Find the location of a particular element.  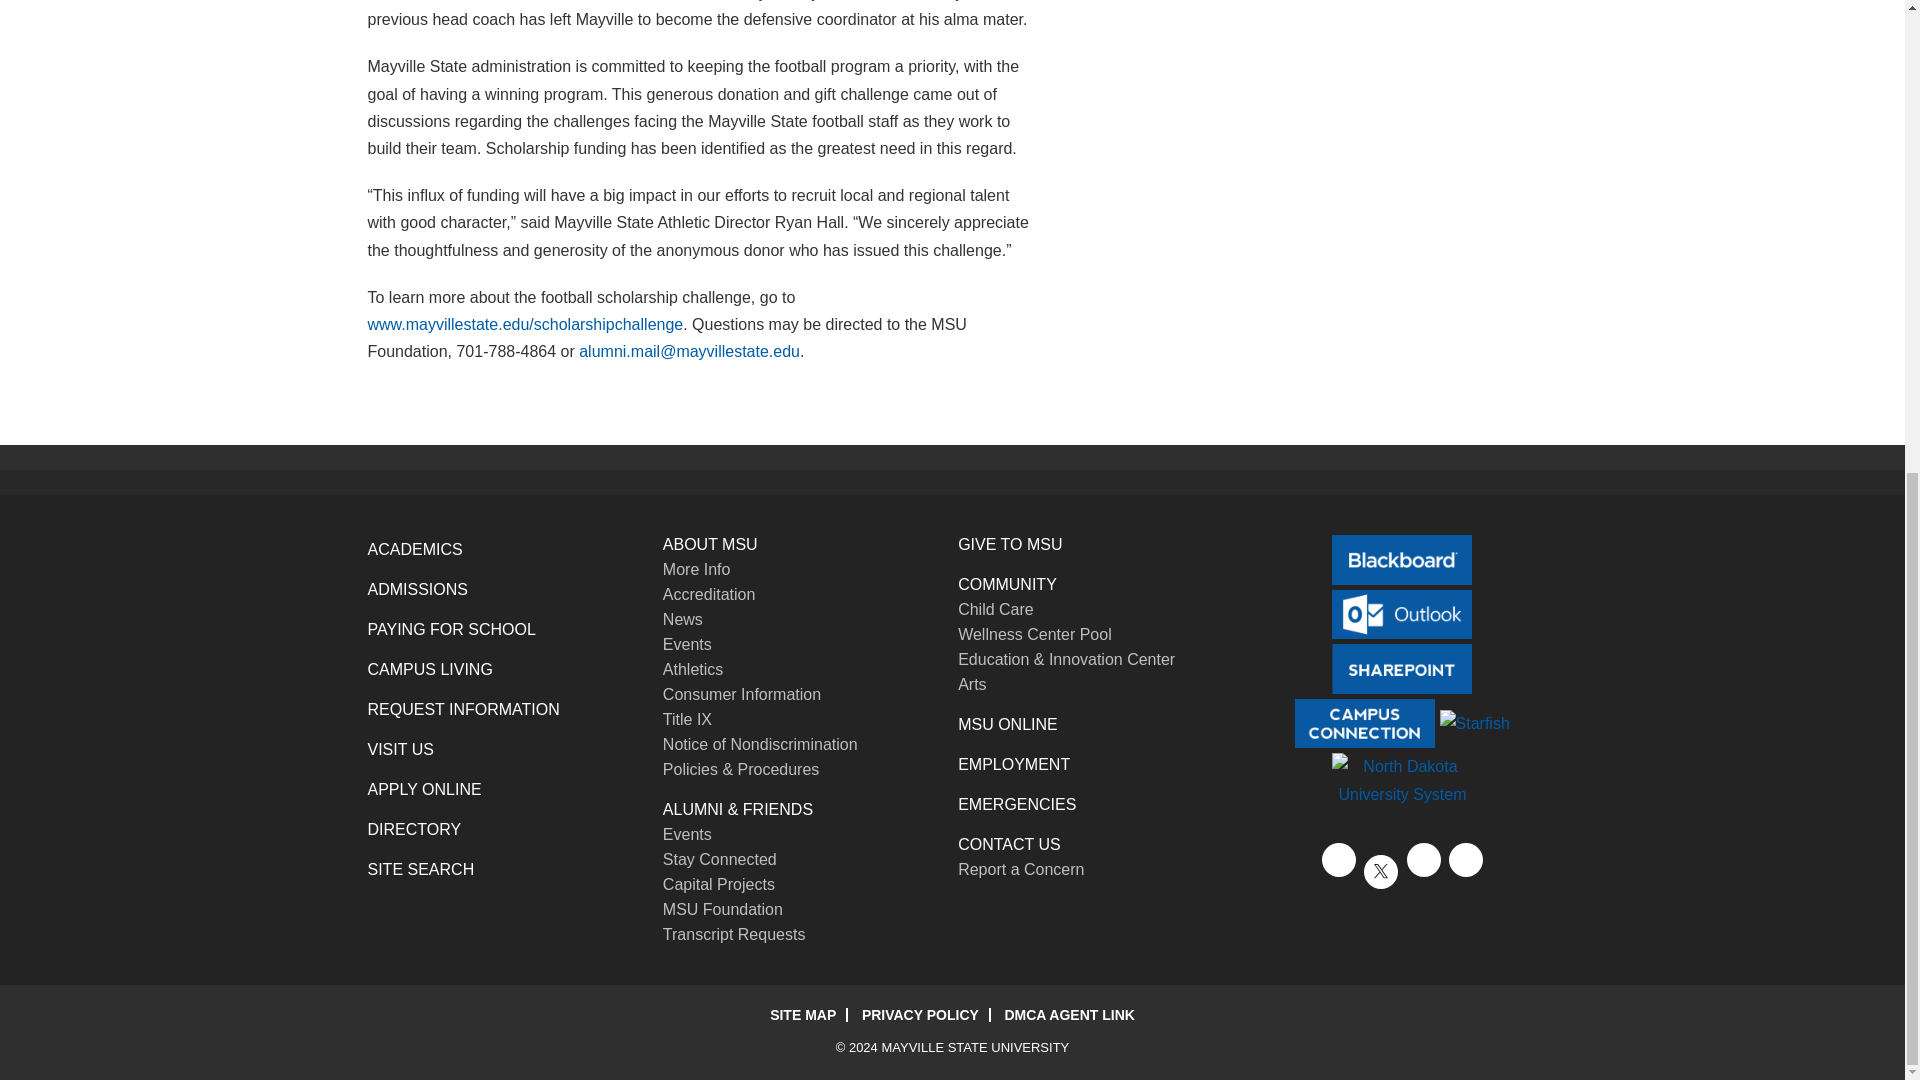

Visit Us is located at coordinates (400, 749).